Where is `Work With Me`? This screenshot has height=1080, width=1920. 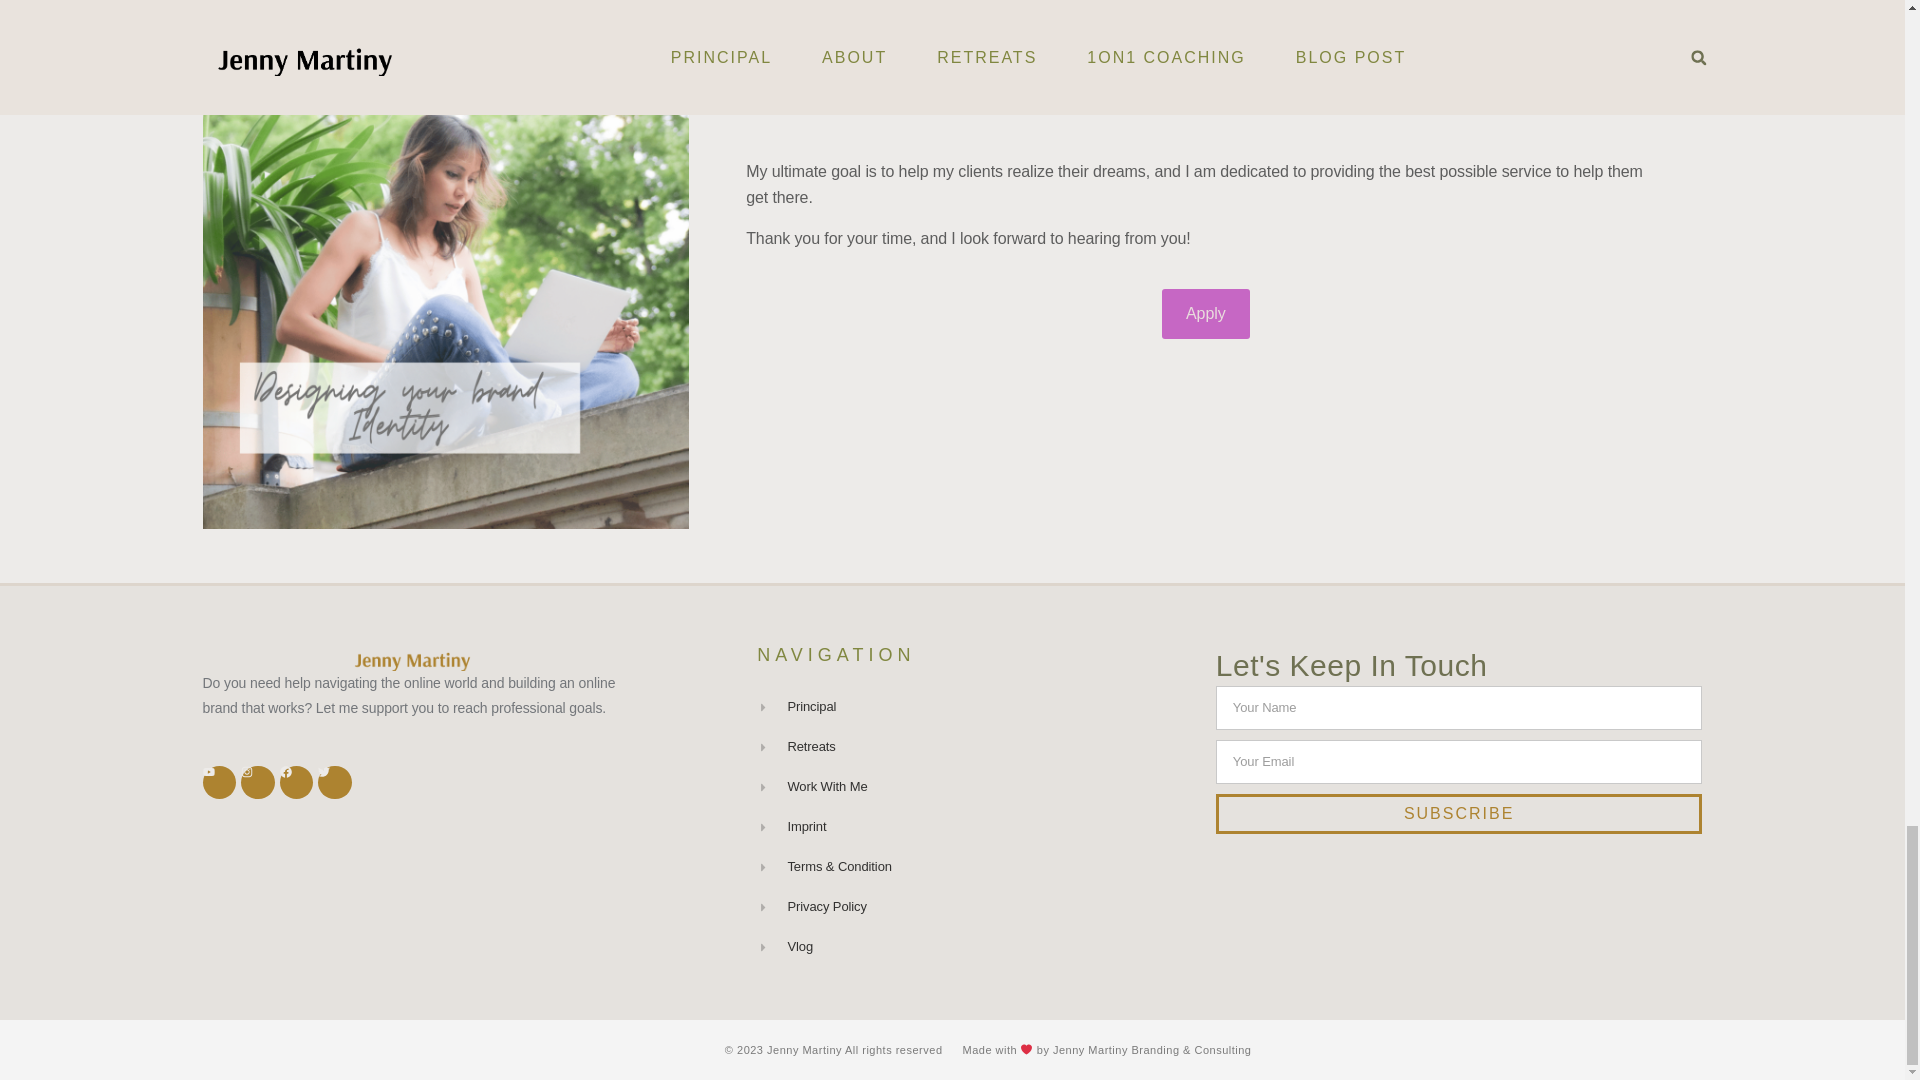
Work With Me is located at coordinates (976, 787).